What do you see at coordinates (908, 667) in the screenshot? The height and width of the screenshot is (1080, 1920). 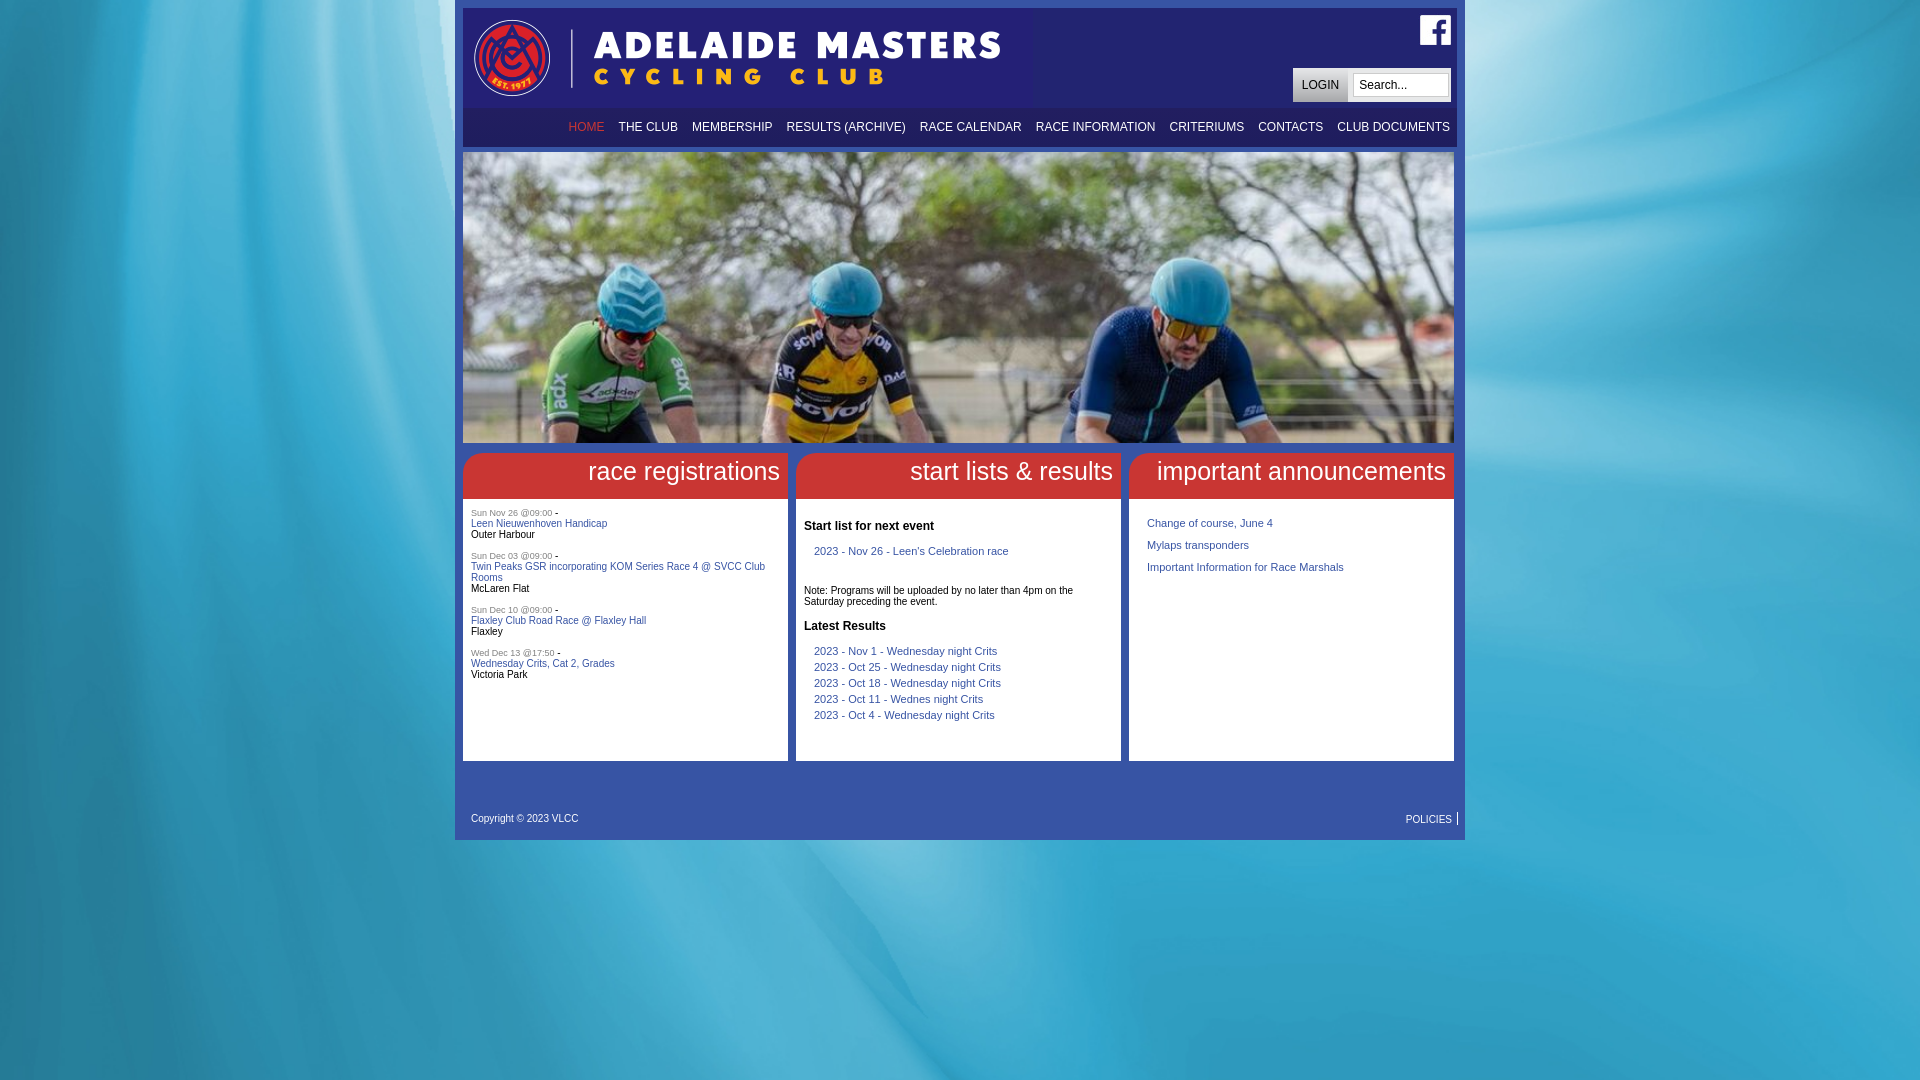 I see `2023 - Oct 25 - Wednesday night Crits` at bounding box center [908, 667].